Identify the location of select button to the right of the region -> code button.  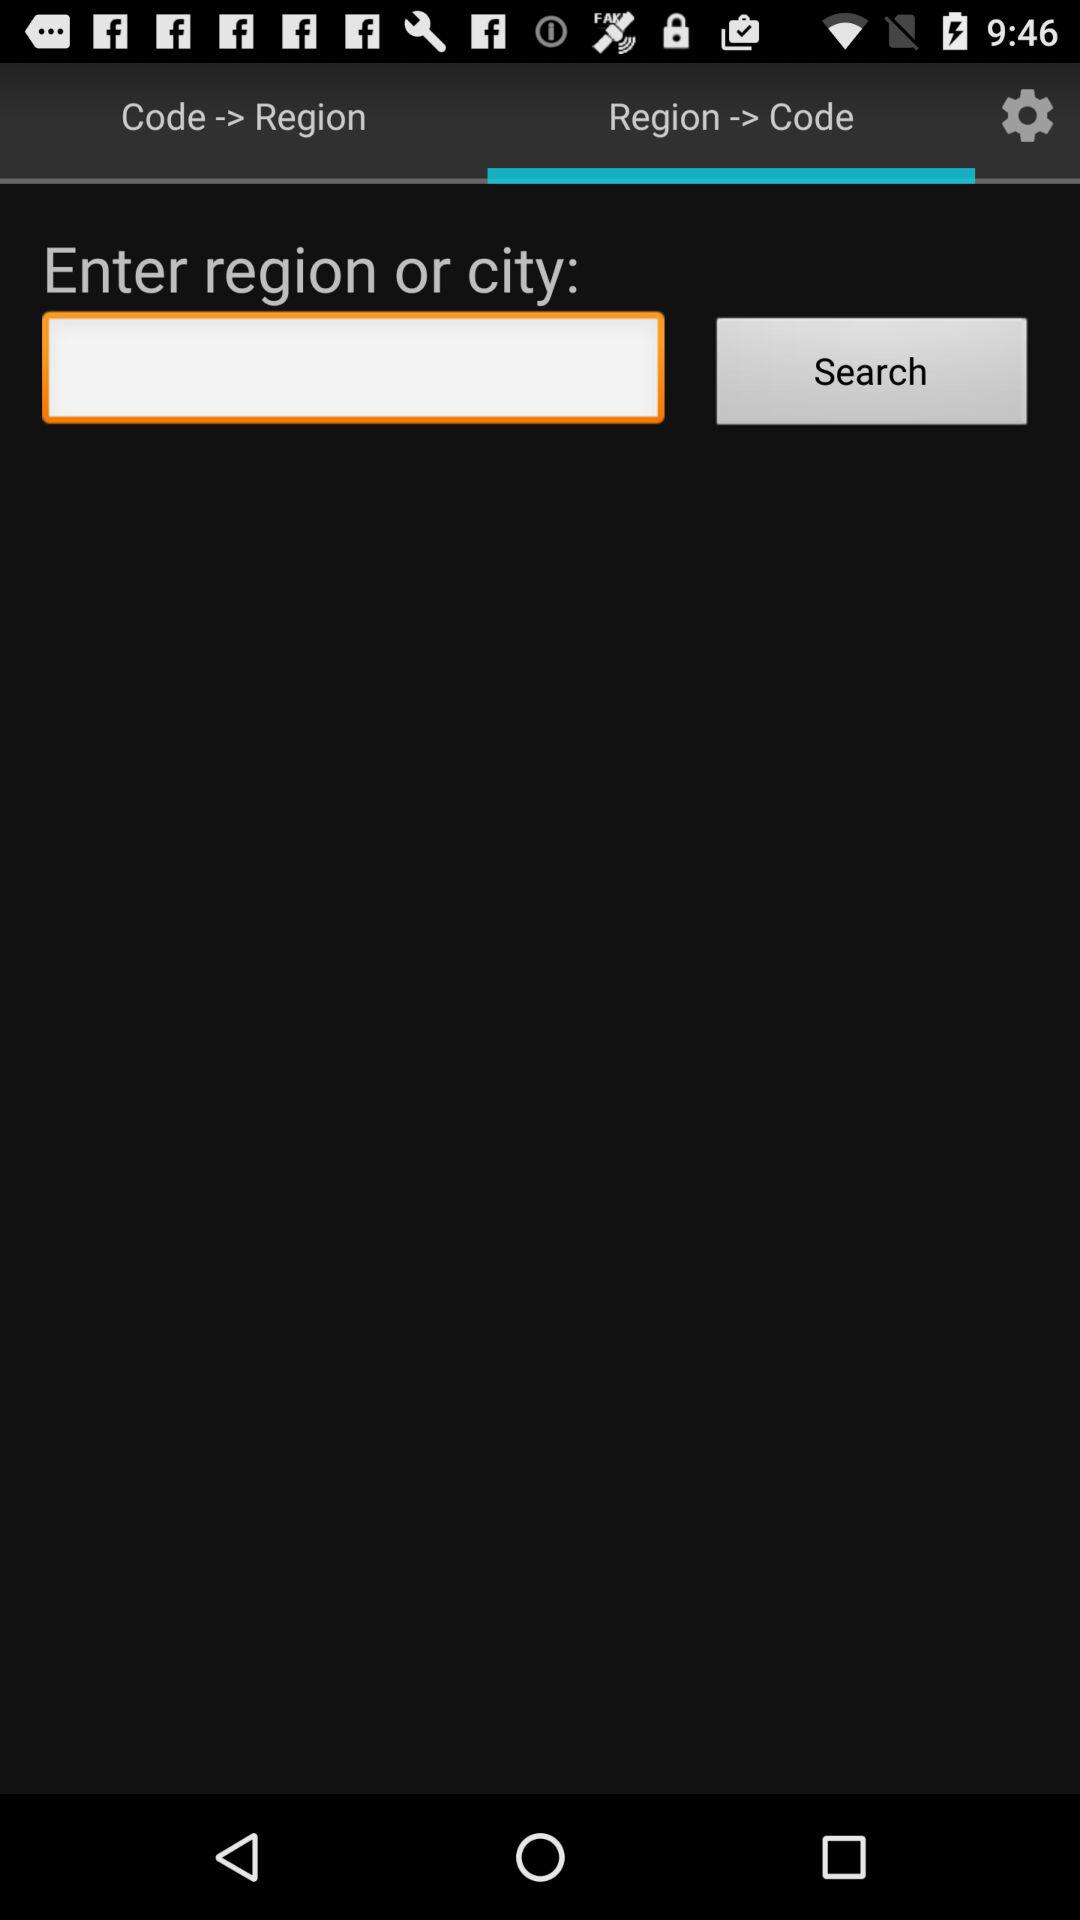
(1028, 114).